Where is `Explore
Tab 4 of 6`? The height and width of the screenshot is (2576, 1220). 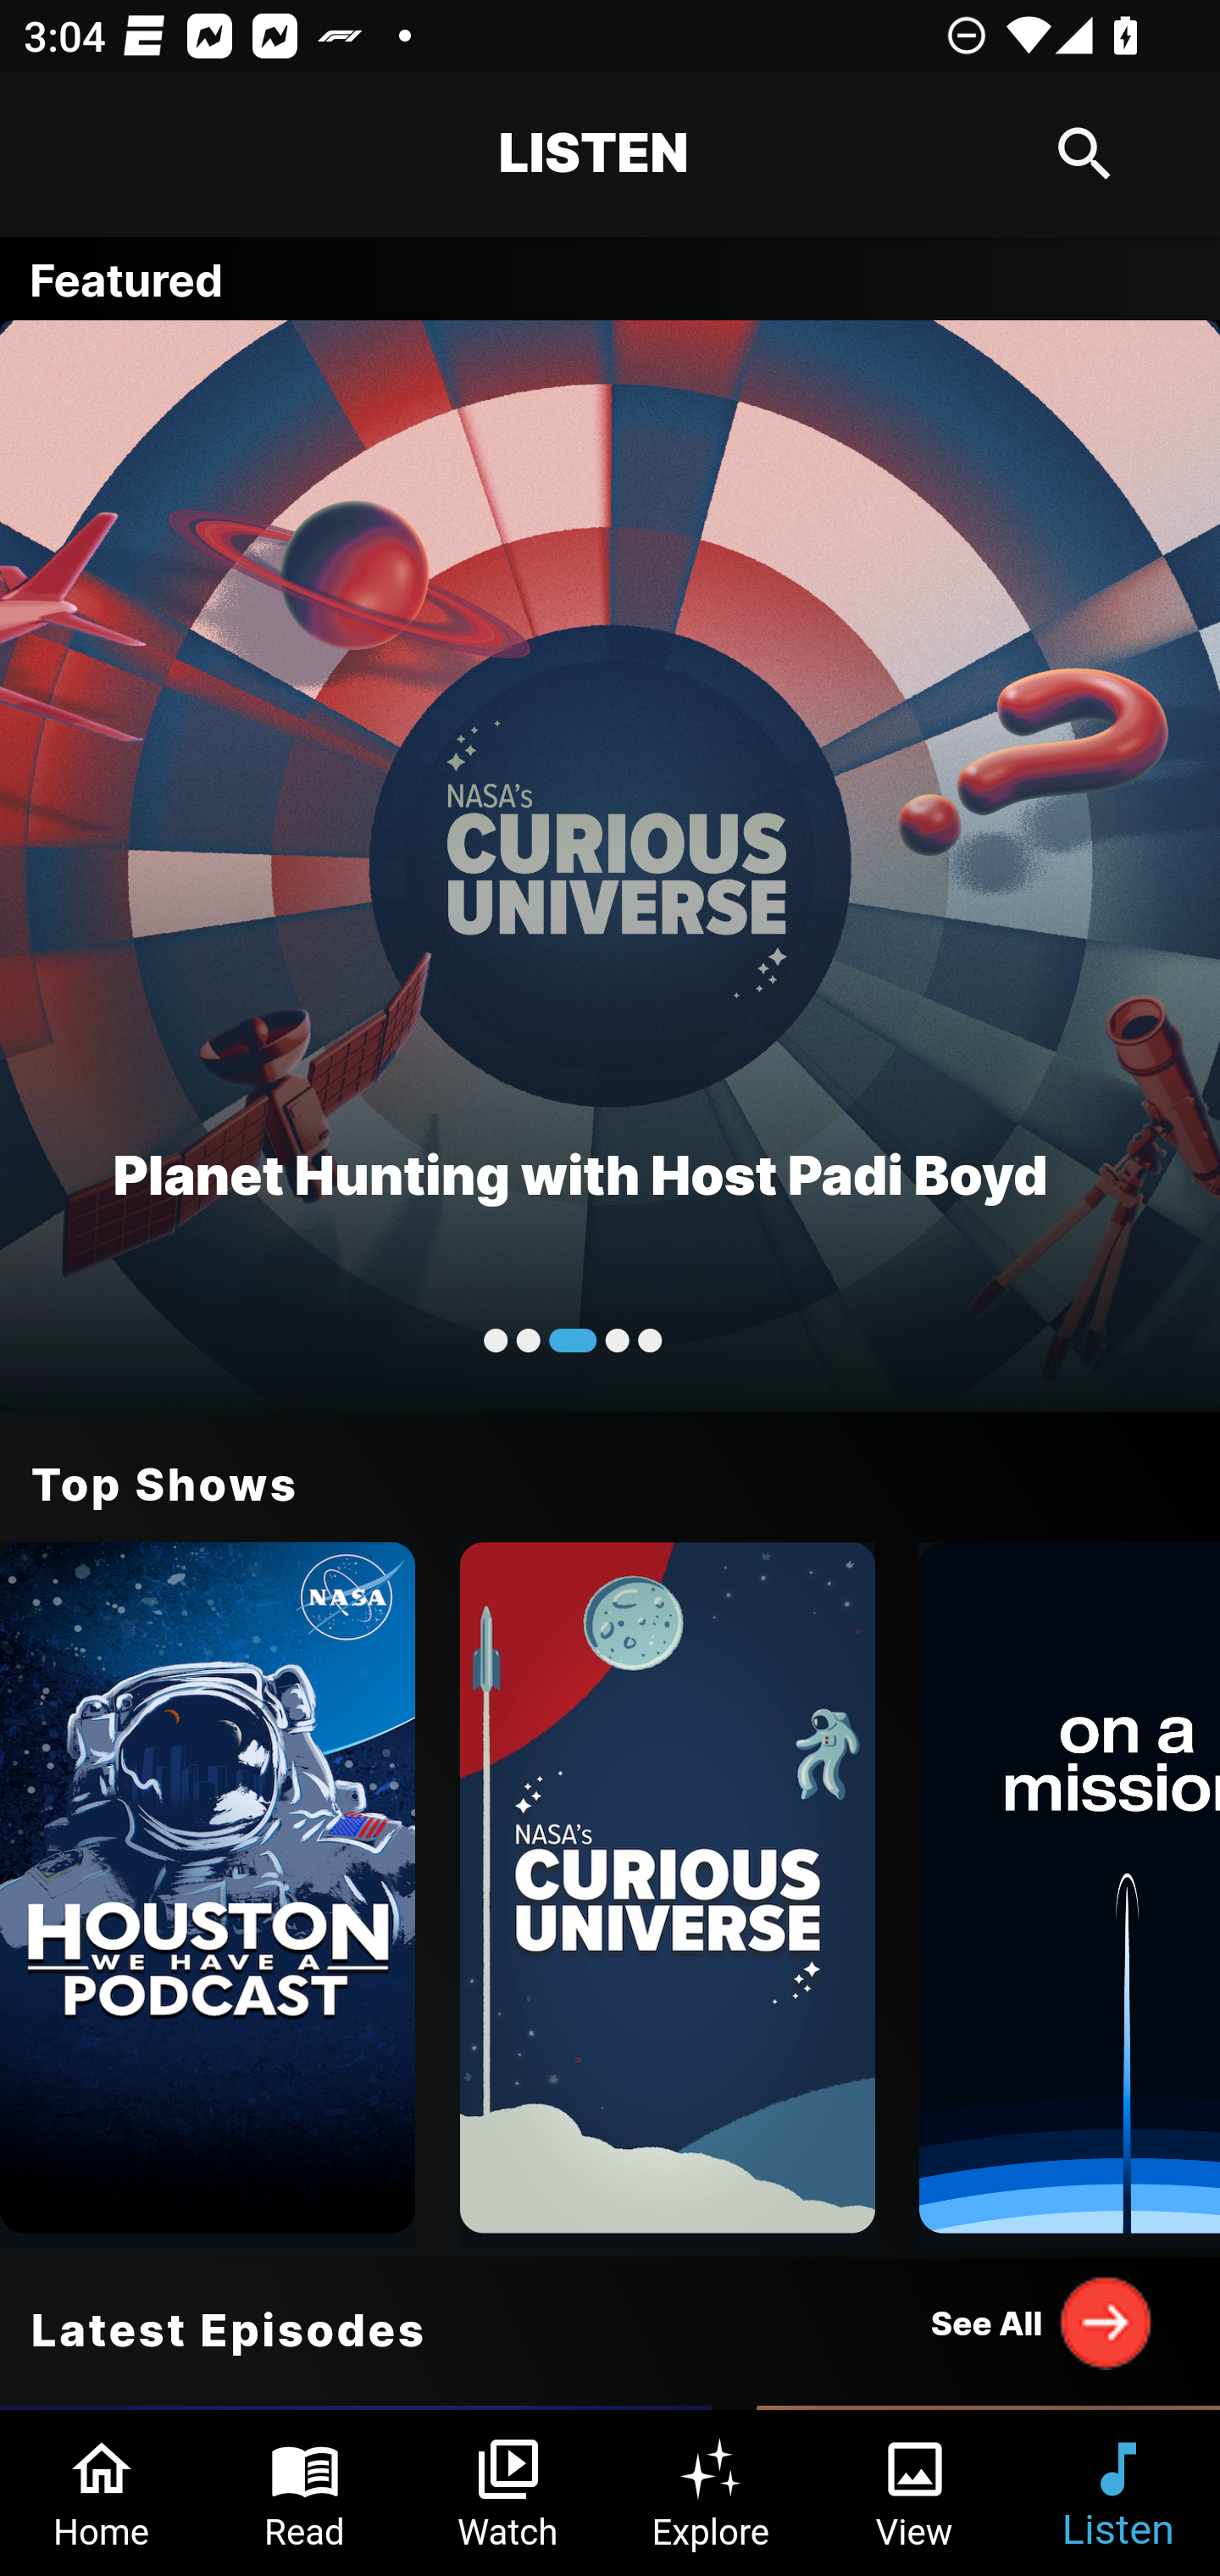
Explore
Tab 4 of 6 is located at coordinates (712, 2493).